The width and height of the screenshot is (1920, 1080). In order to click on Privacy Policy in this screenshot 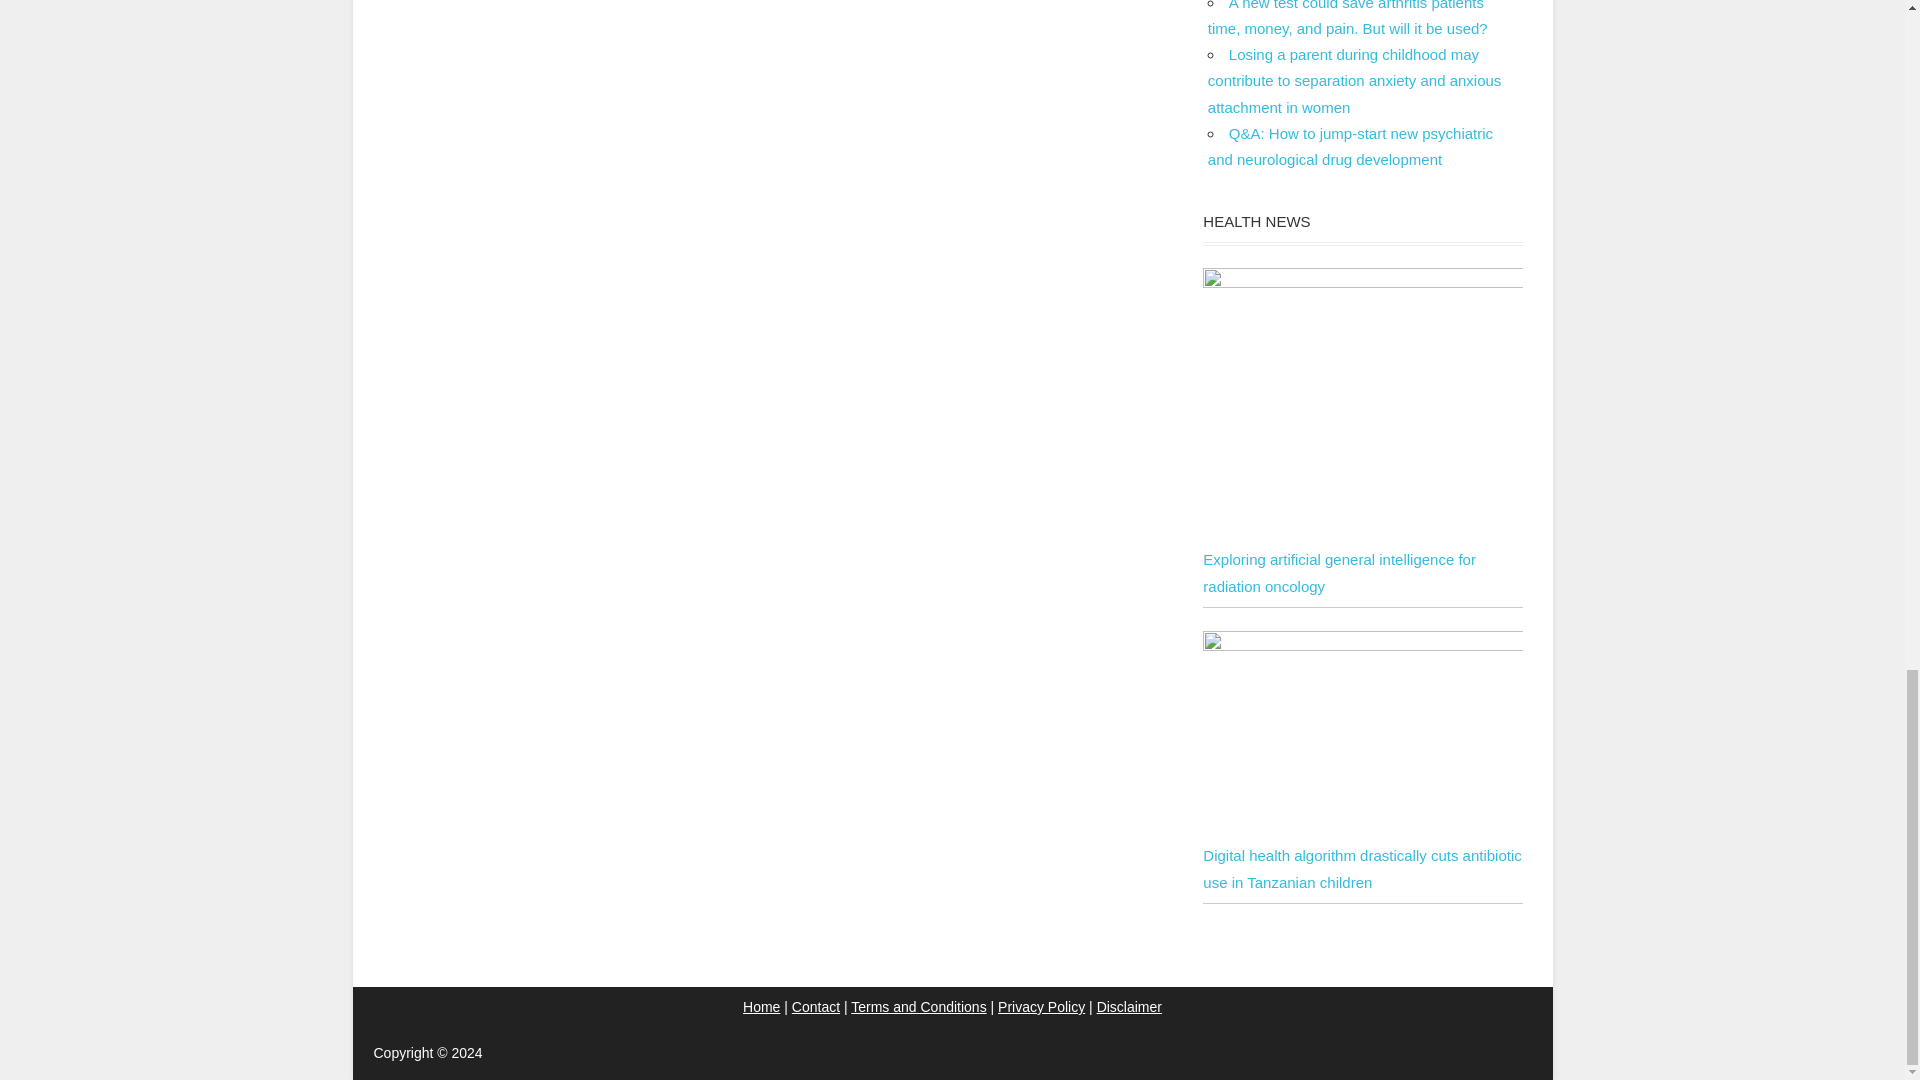, I will do `click(1041, 1007)`.